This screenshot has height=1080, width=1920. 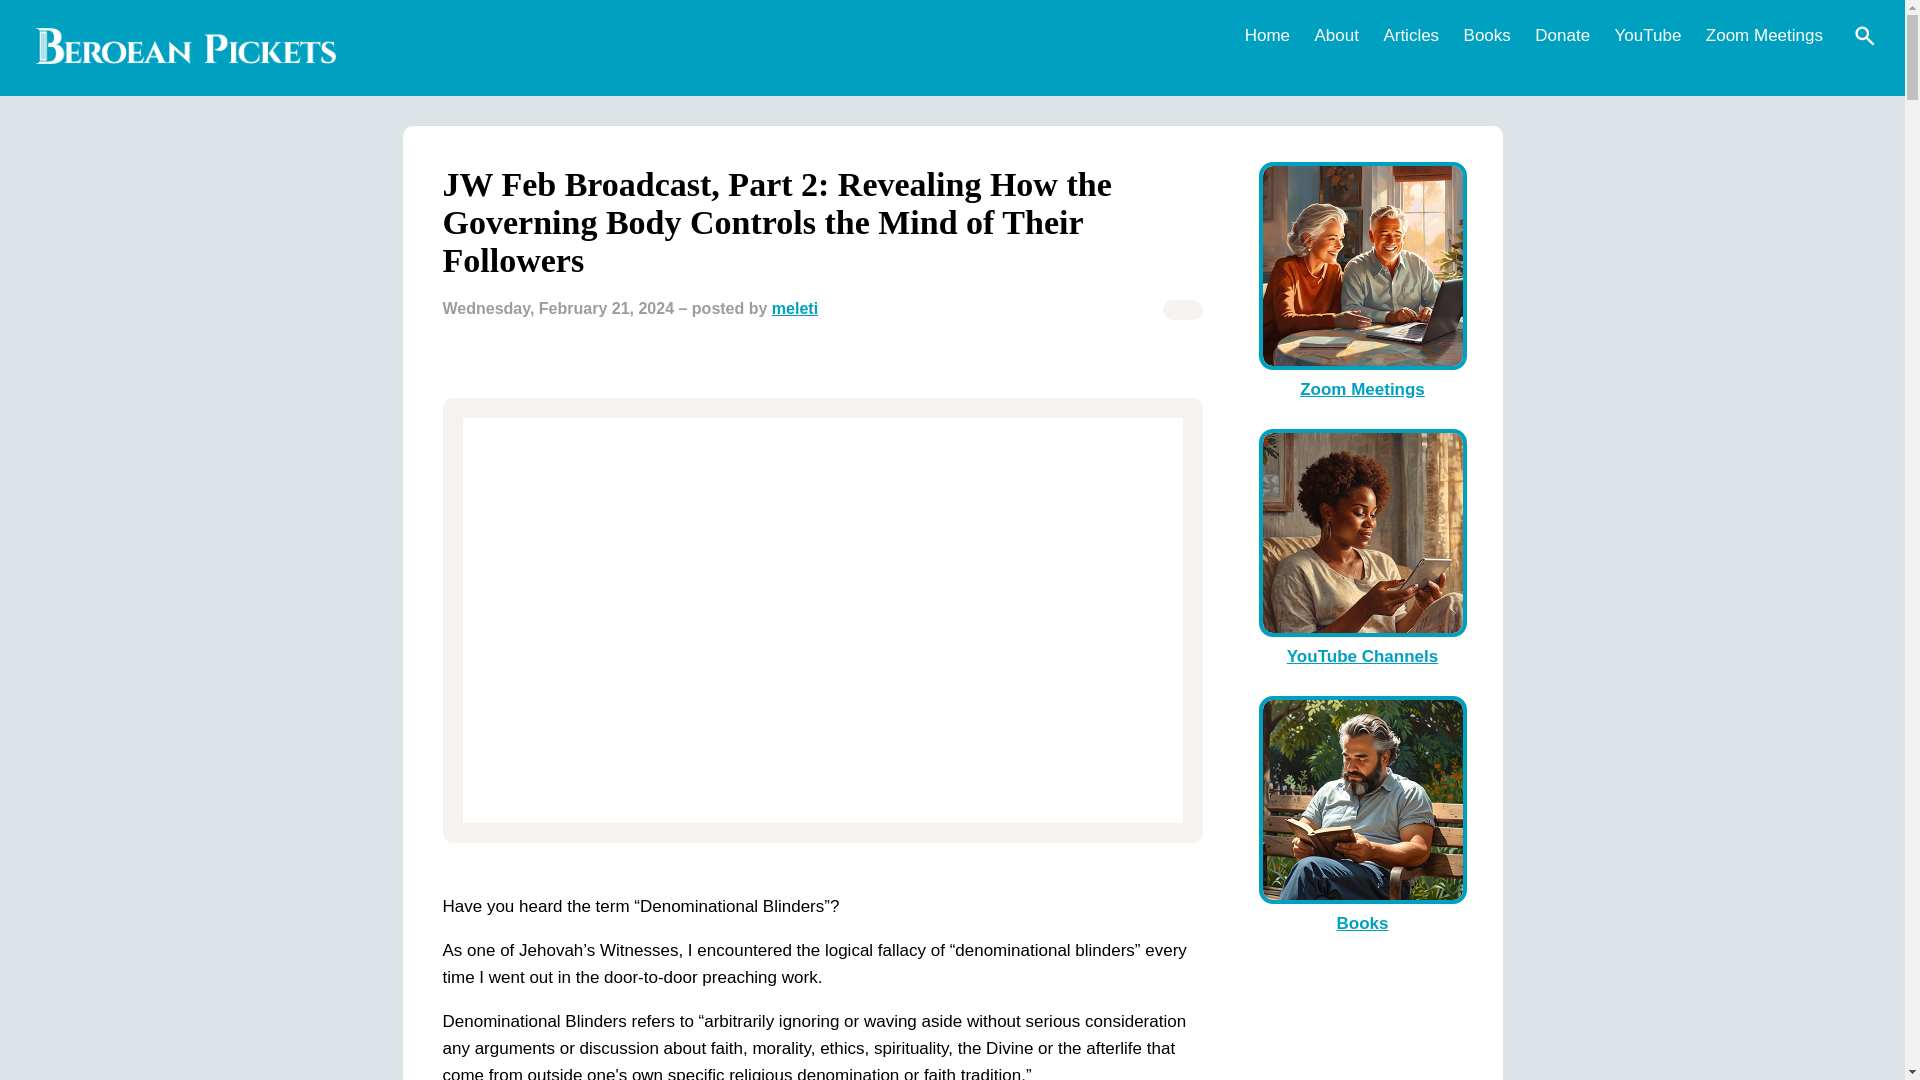 What do you see at coordinates (1266, 34) in the screenshot?
I see `Home` at bounding box center [1266, 34].